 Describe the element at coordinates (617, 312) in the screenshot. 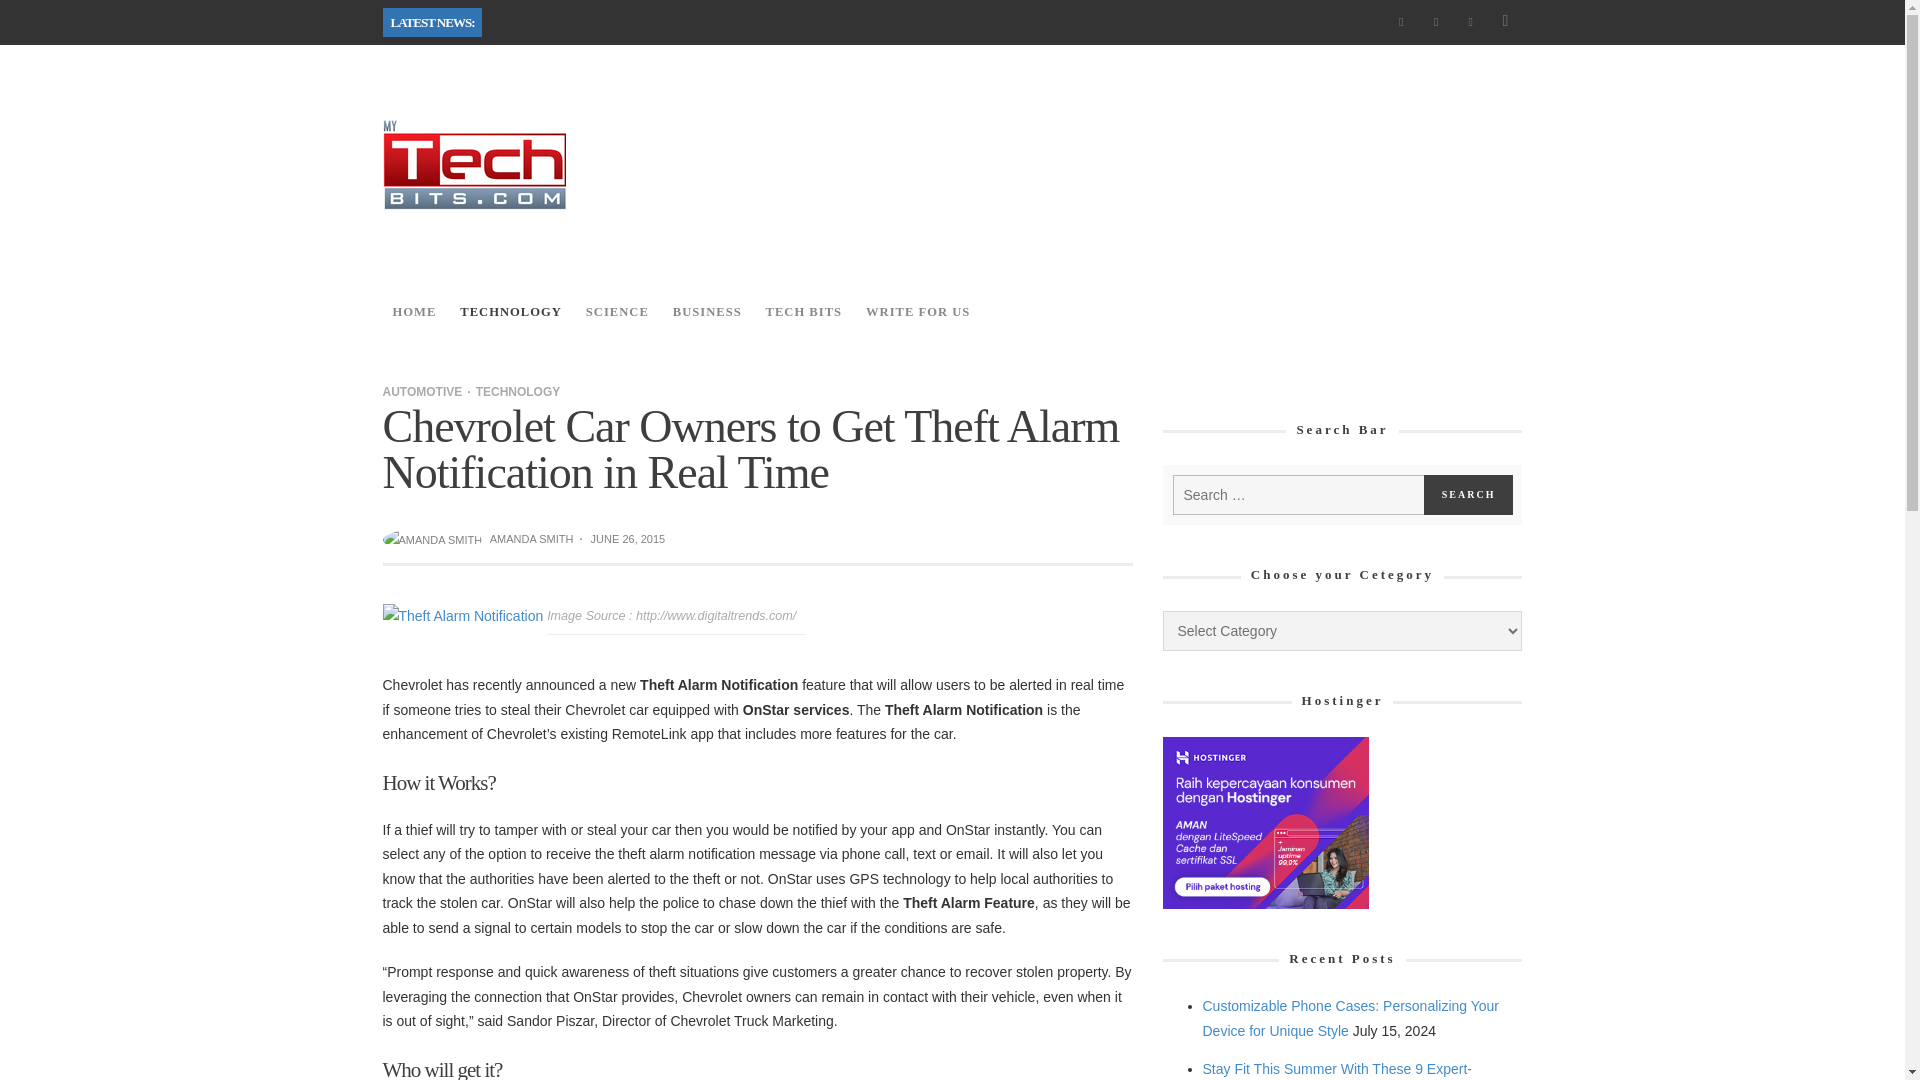

I see `SCIENCE` at that location.